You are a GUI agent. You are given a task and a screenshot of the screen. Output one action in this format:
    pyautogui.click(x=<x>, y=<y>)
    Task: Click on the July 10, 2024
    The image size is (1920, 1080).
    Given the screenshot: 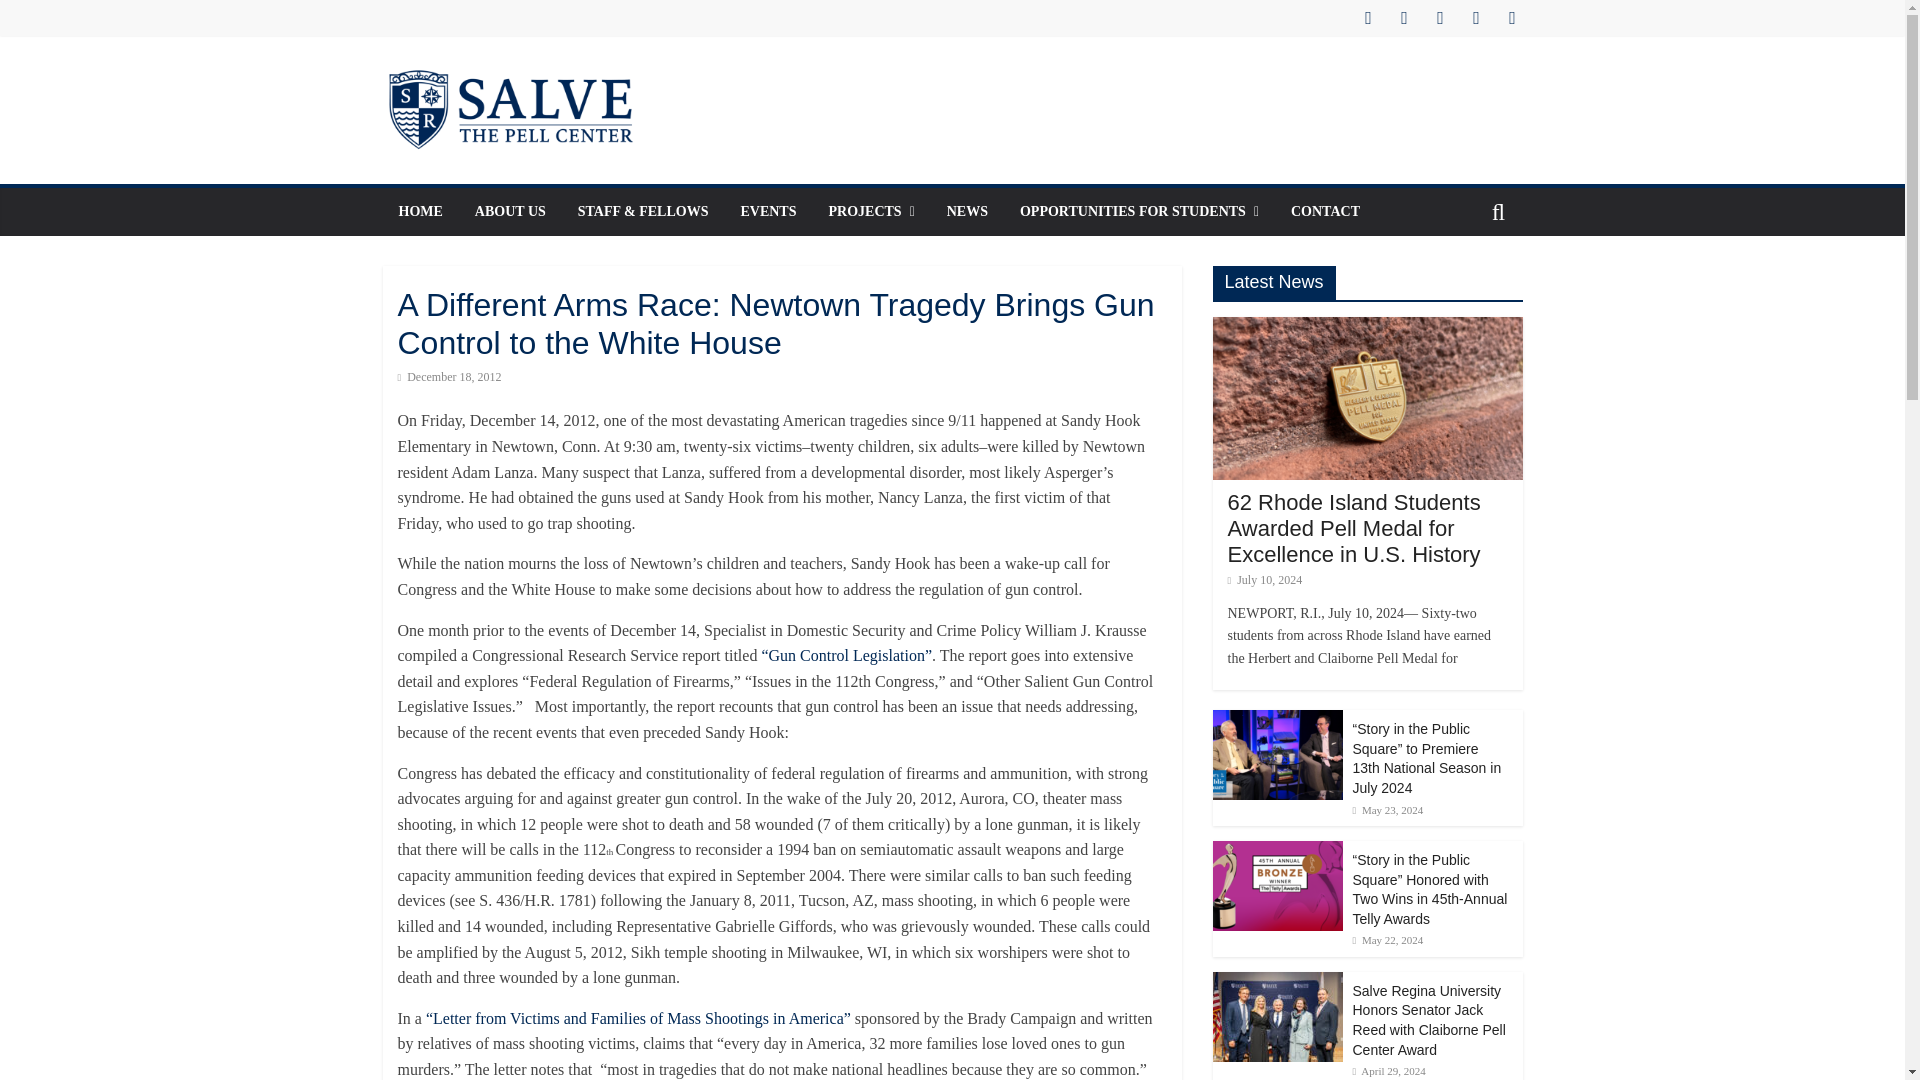 What is the action you would take?
    pyautogui.click(x=1266, y=580)
    